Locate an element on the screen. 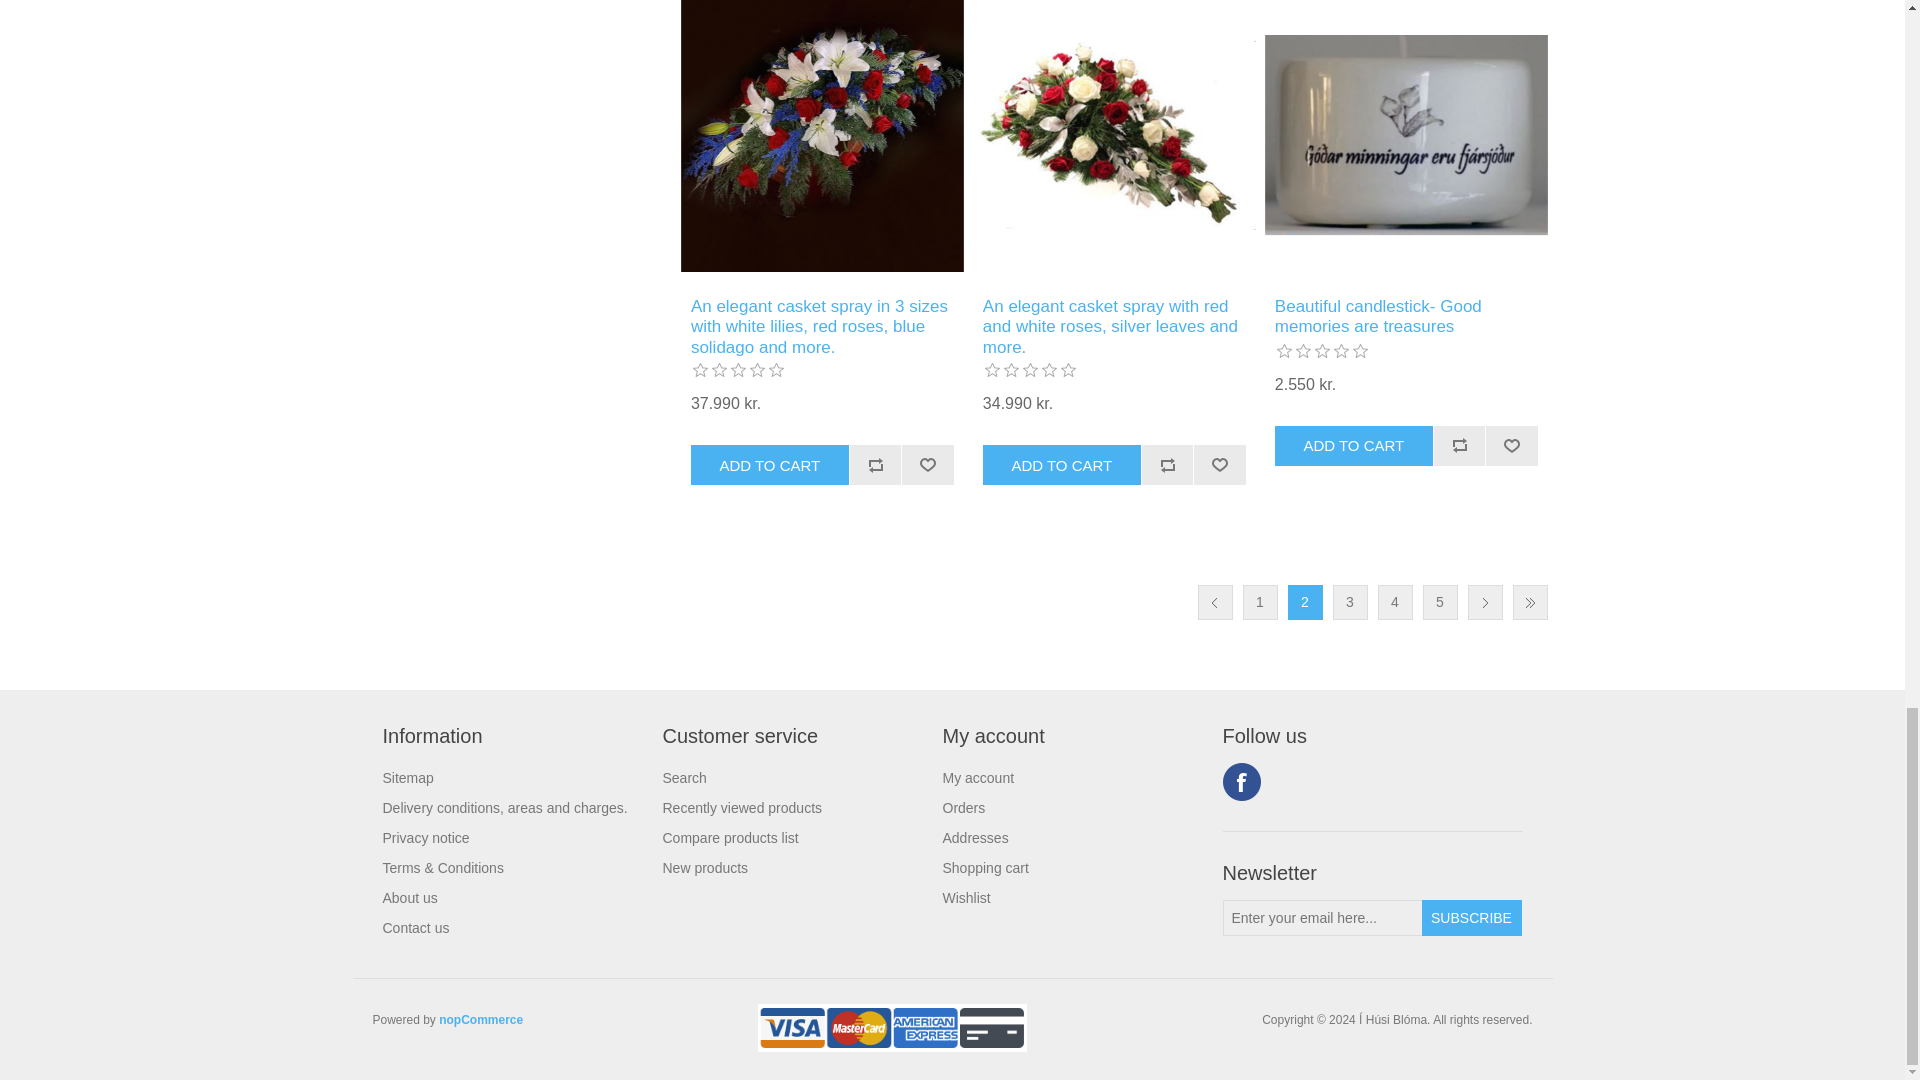  Add to compare list is located at coordinates (1459, 445).